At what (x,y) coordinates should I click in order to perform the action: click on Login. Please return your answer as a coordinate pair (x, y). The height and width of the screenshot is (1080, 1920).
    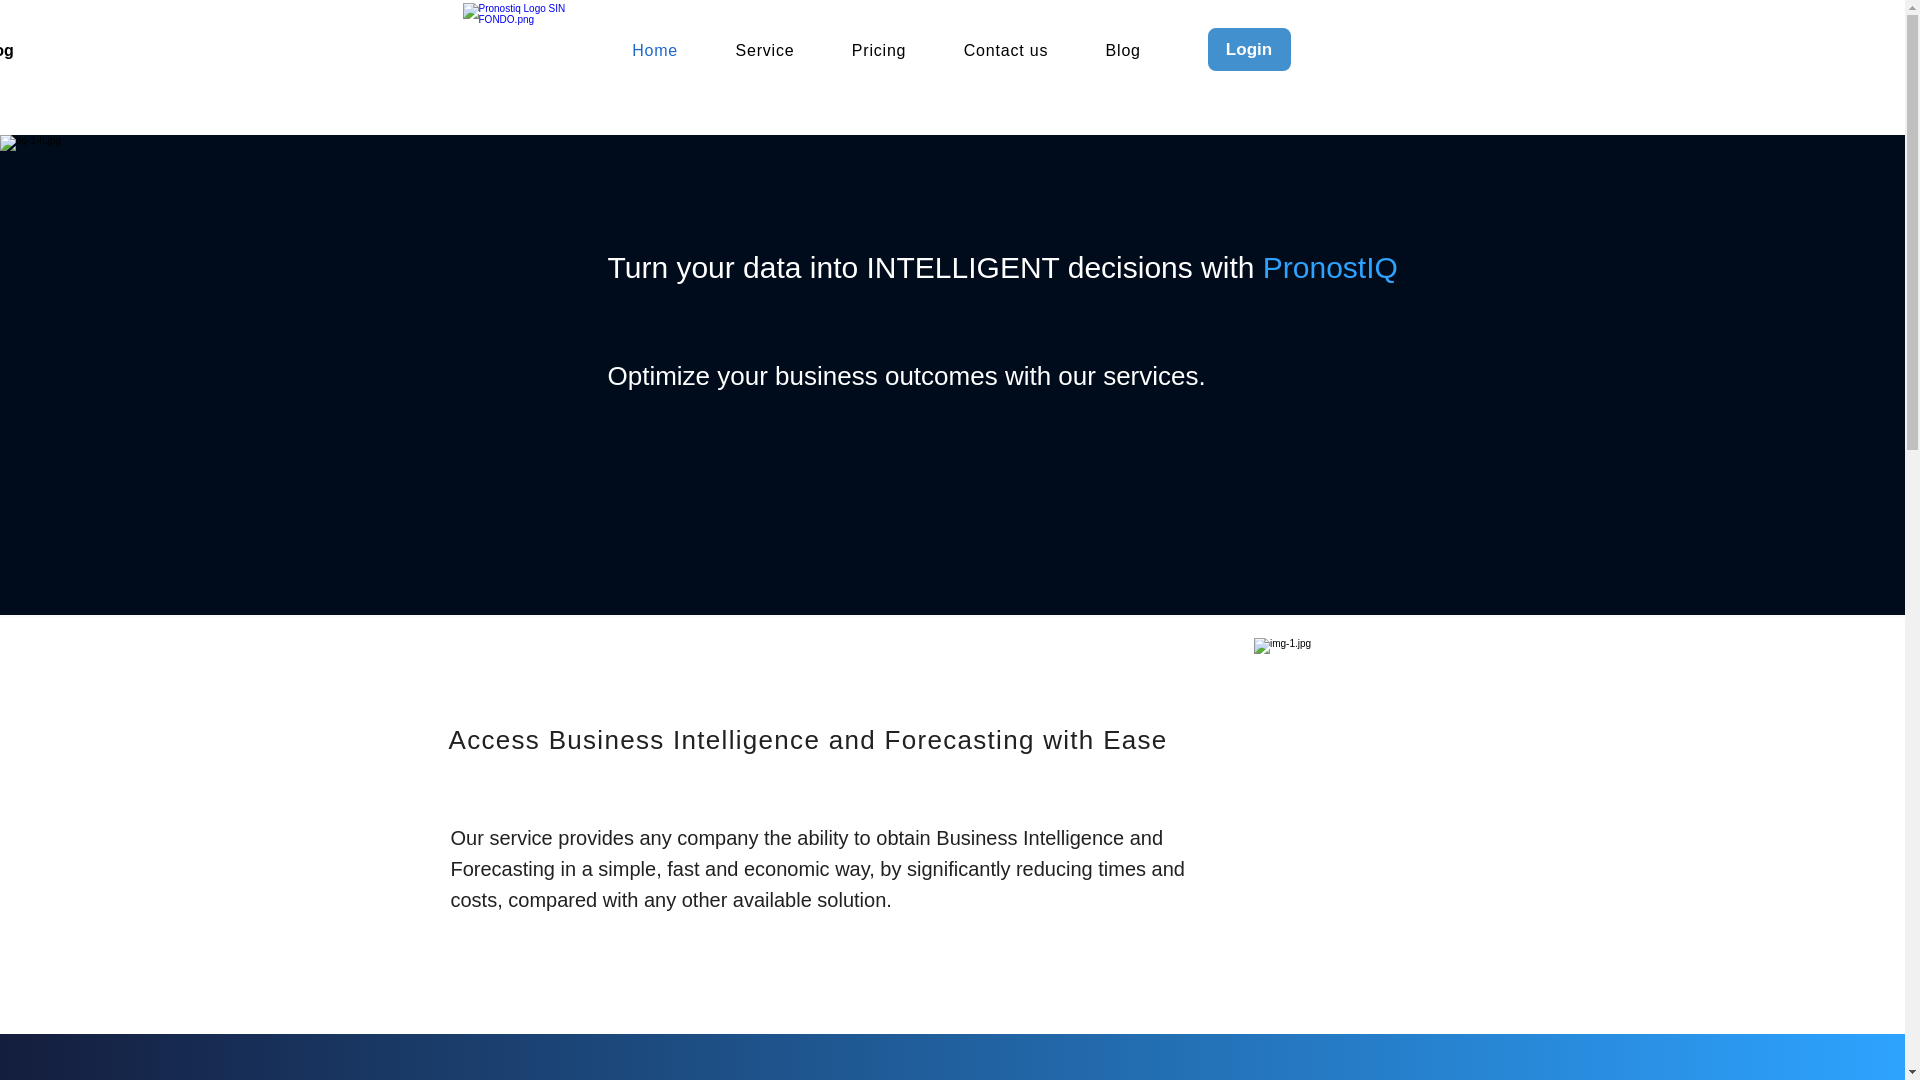
    Looking at the image, I should click on (1248, 50).